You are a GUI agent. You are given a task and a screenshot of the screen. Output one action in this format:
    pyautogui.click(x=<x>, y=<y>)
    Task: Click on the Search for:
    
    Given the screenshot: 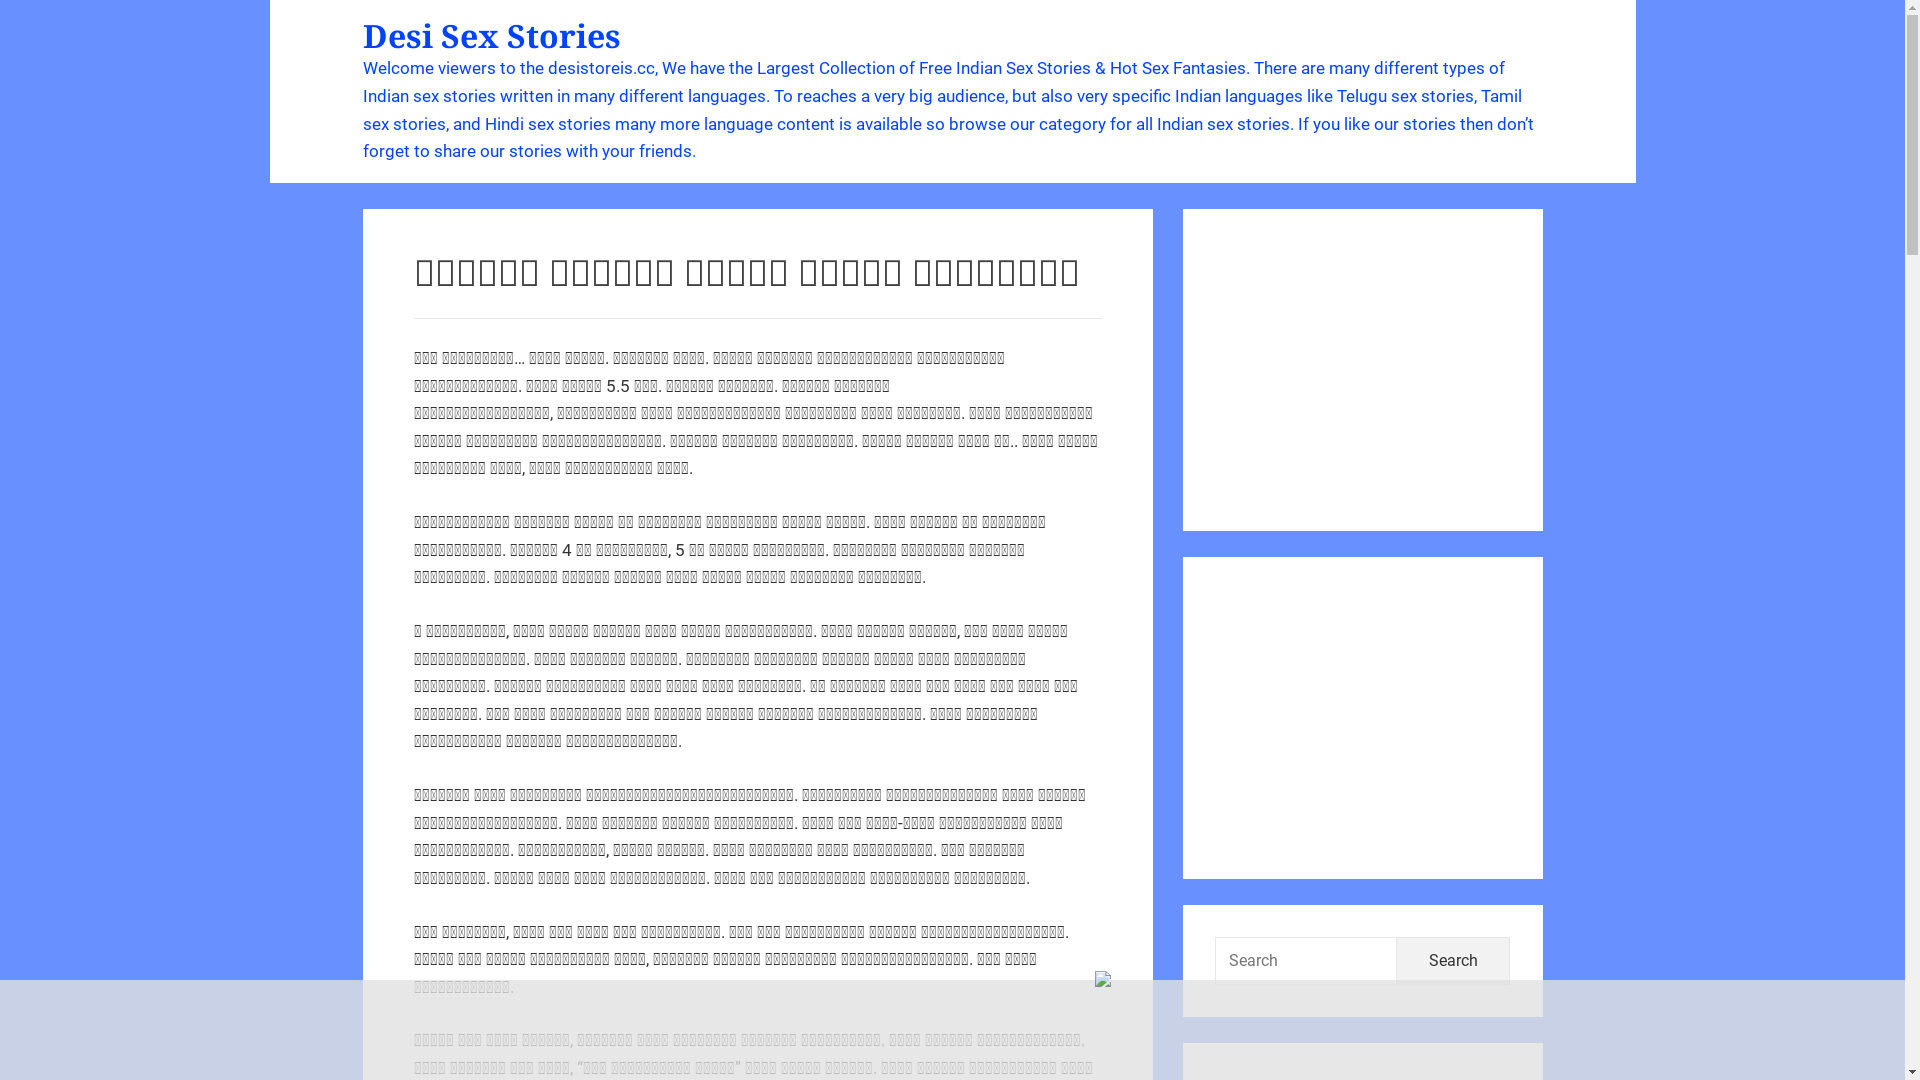 What is the action you would take?
    pyautogui.click(x=1306, y=961)
    